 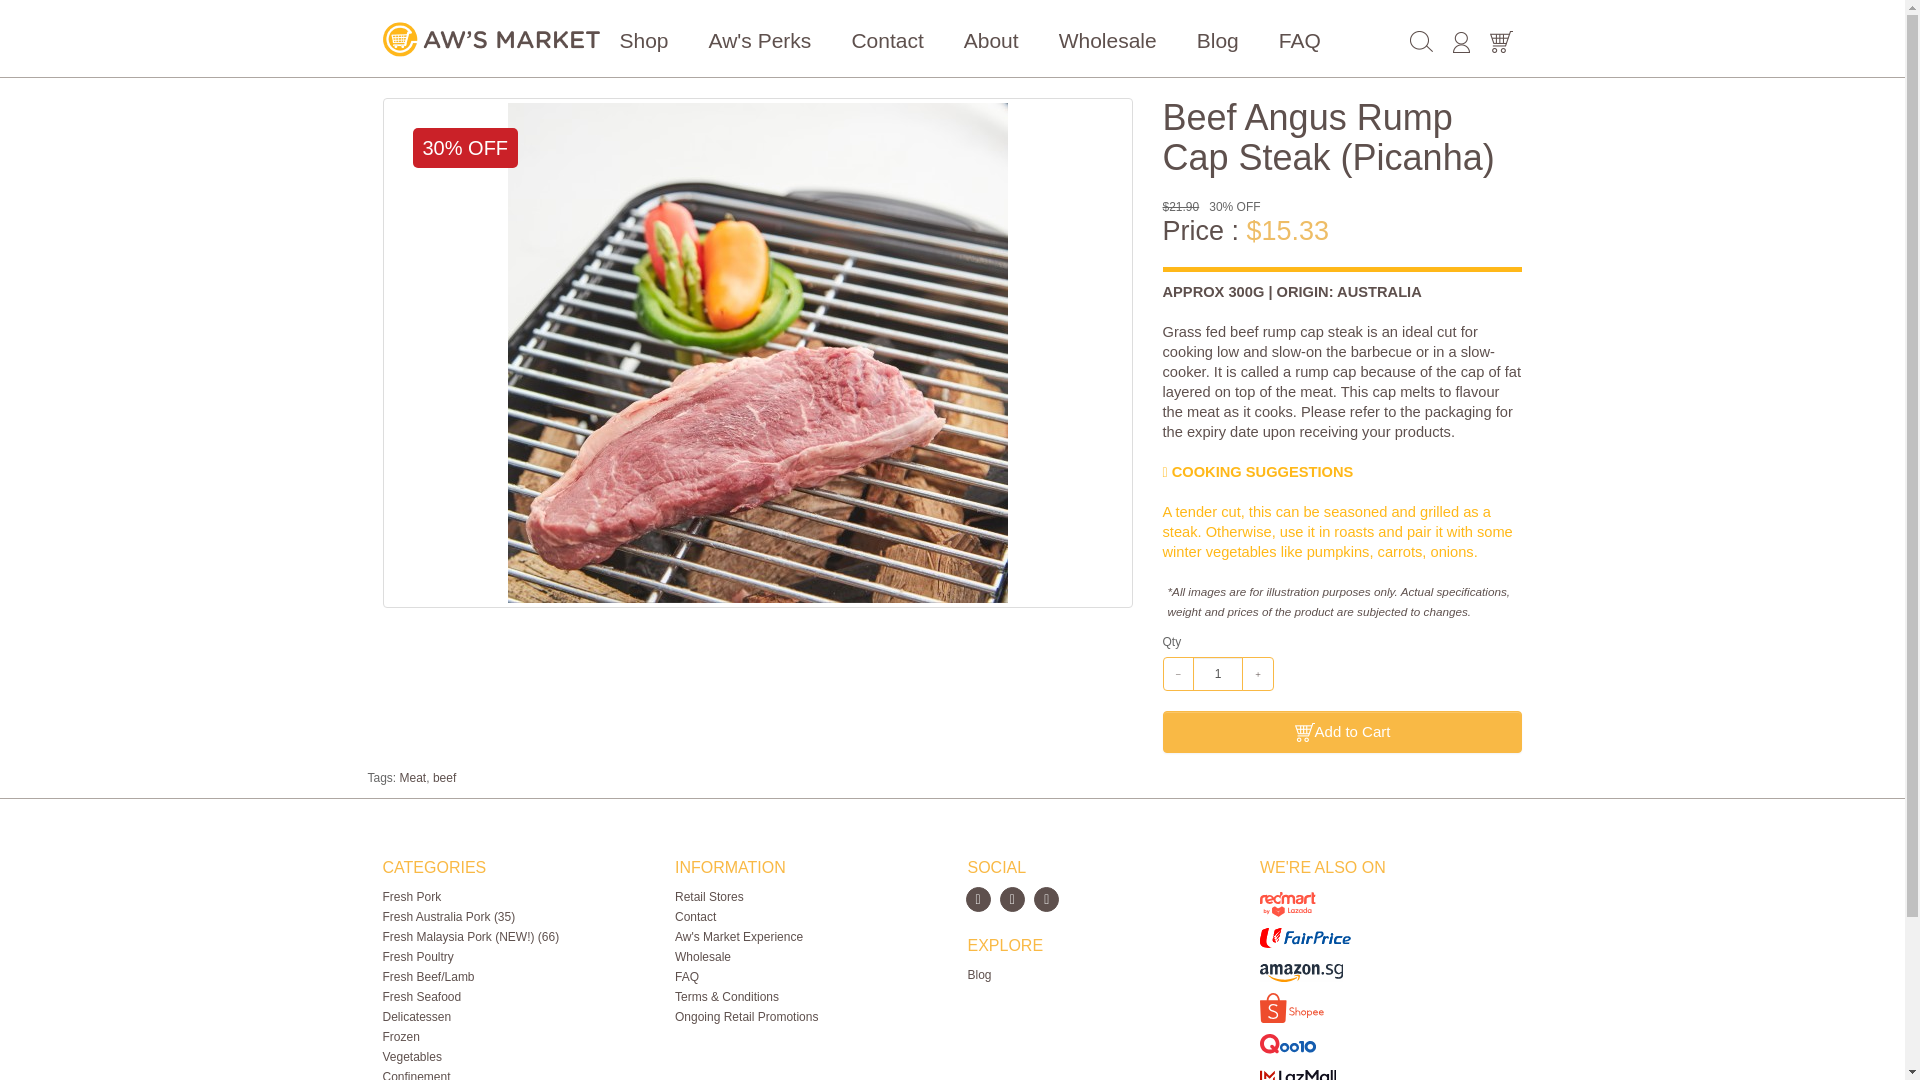 What do you see at coordinates (1218, 40) in the screenshot?
I see `Blog` at bounding box center [1218, 40].